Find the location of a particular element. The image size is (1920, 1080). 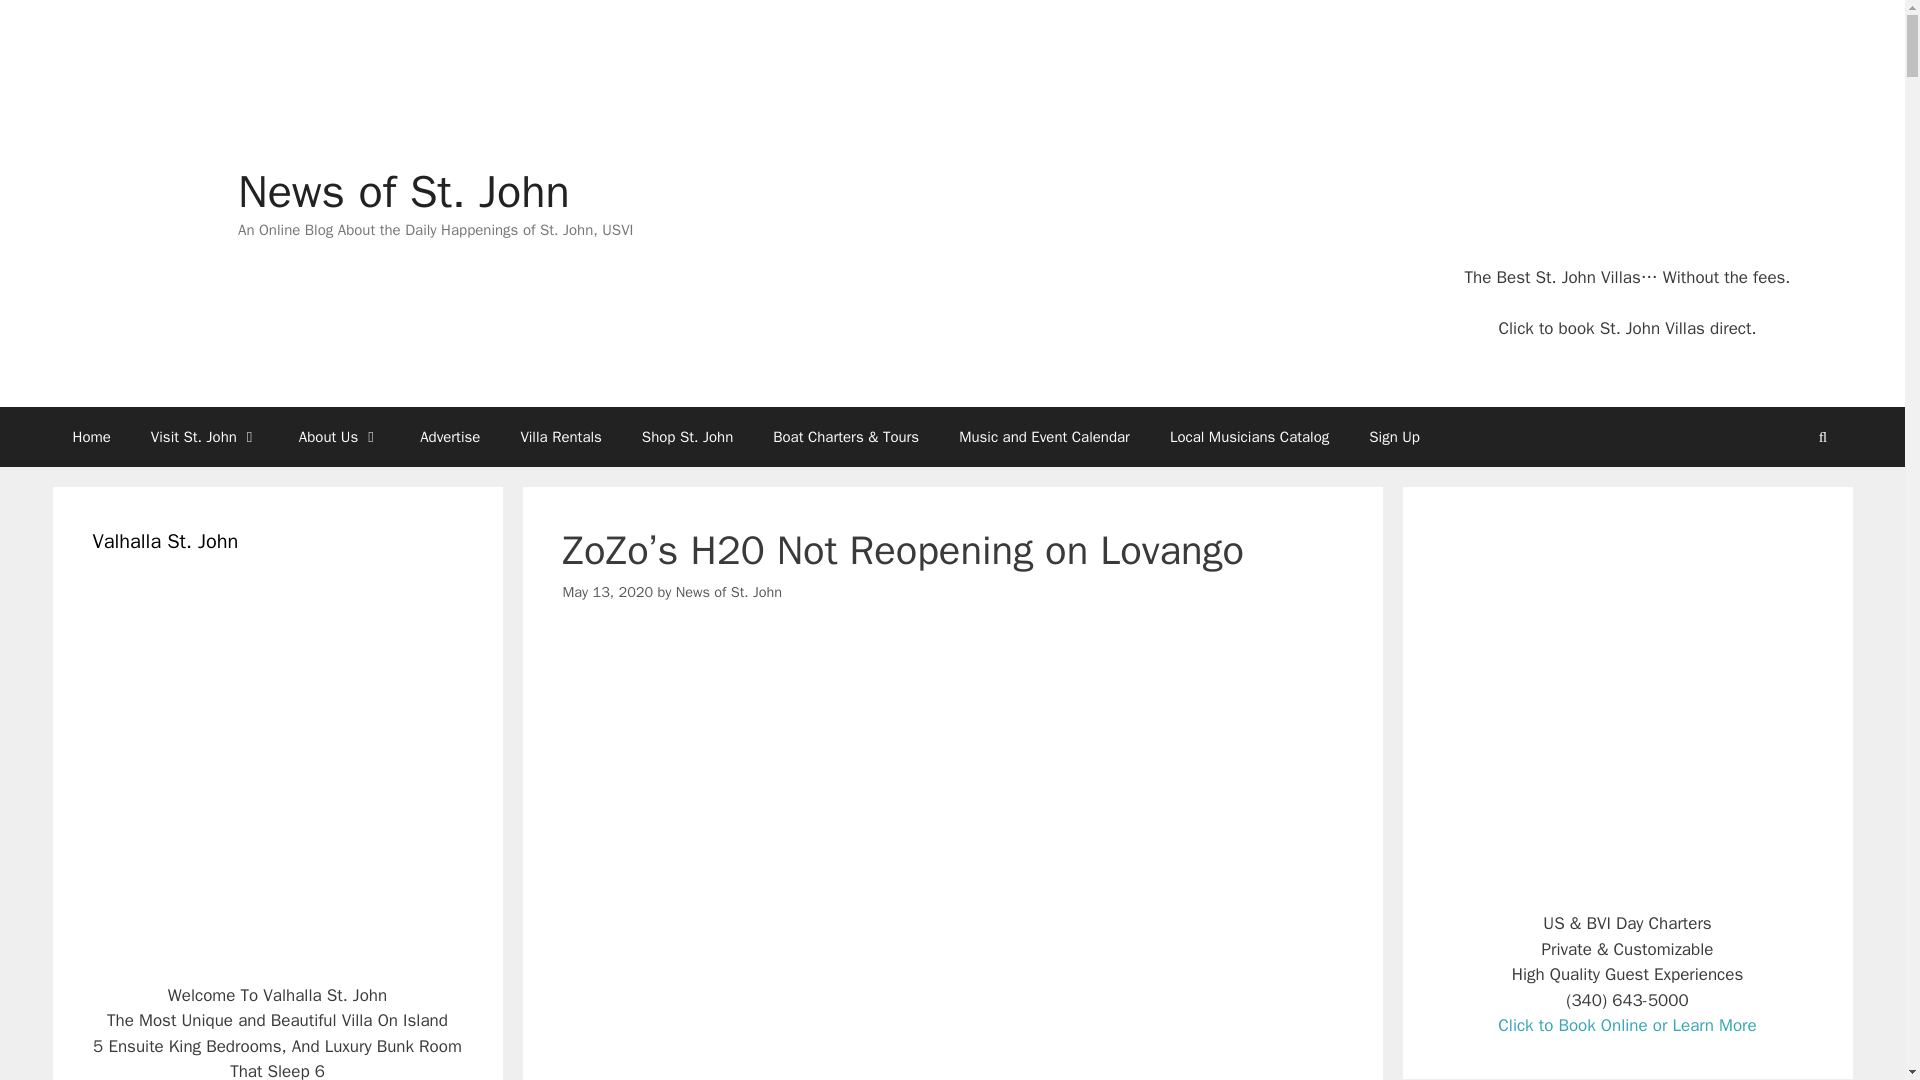

News of St. John is located at coordinates (728, 592).